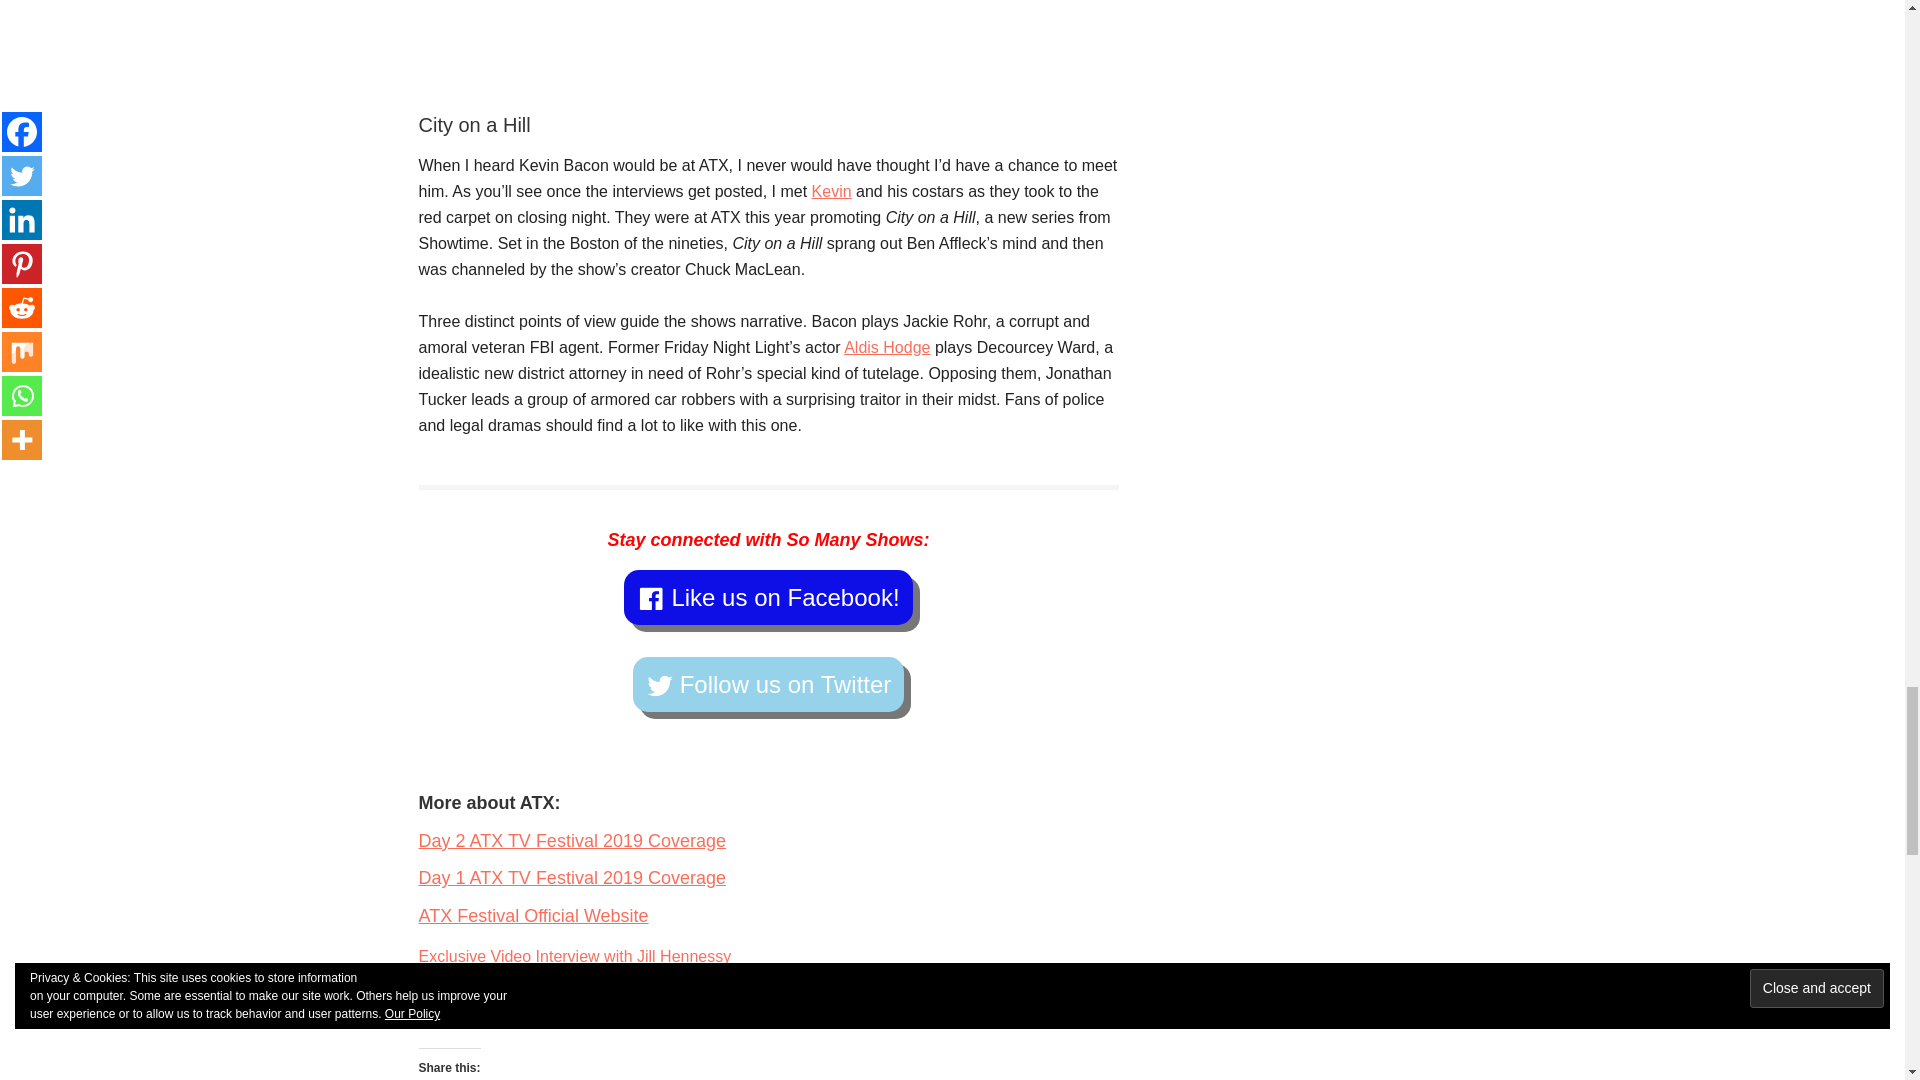 This screenshot has width=1920, height=1080. I want to click on Aldis Hodge, so click(886, 348).